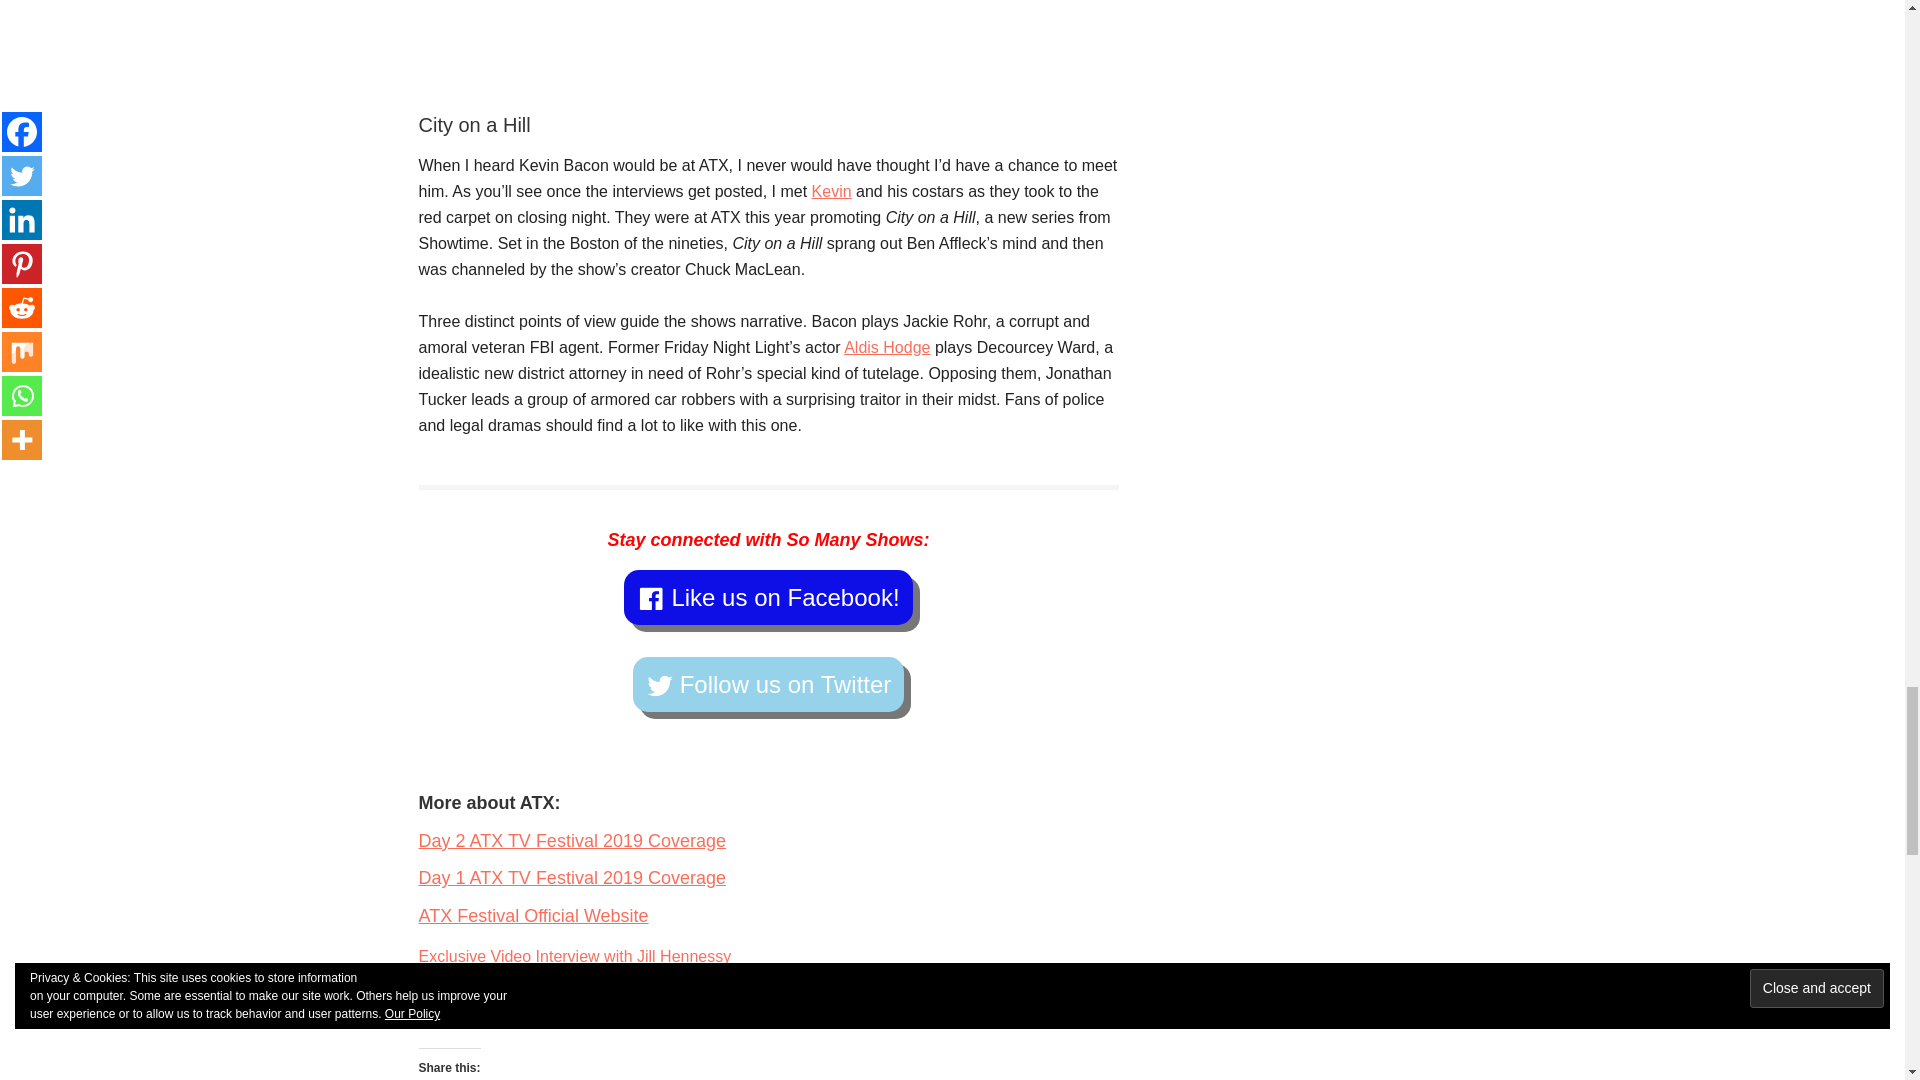 This screenshot has width=1920, height=1080. I want to click on Aldis Hodge, so click(886, 348).